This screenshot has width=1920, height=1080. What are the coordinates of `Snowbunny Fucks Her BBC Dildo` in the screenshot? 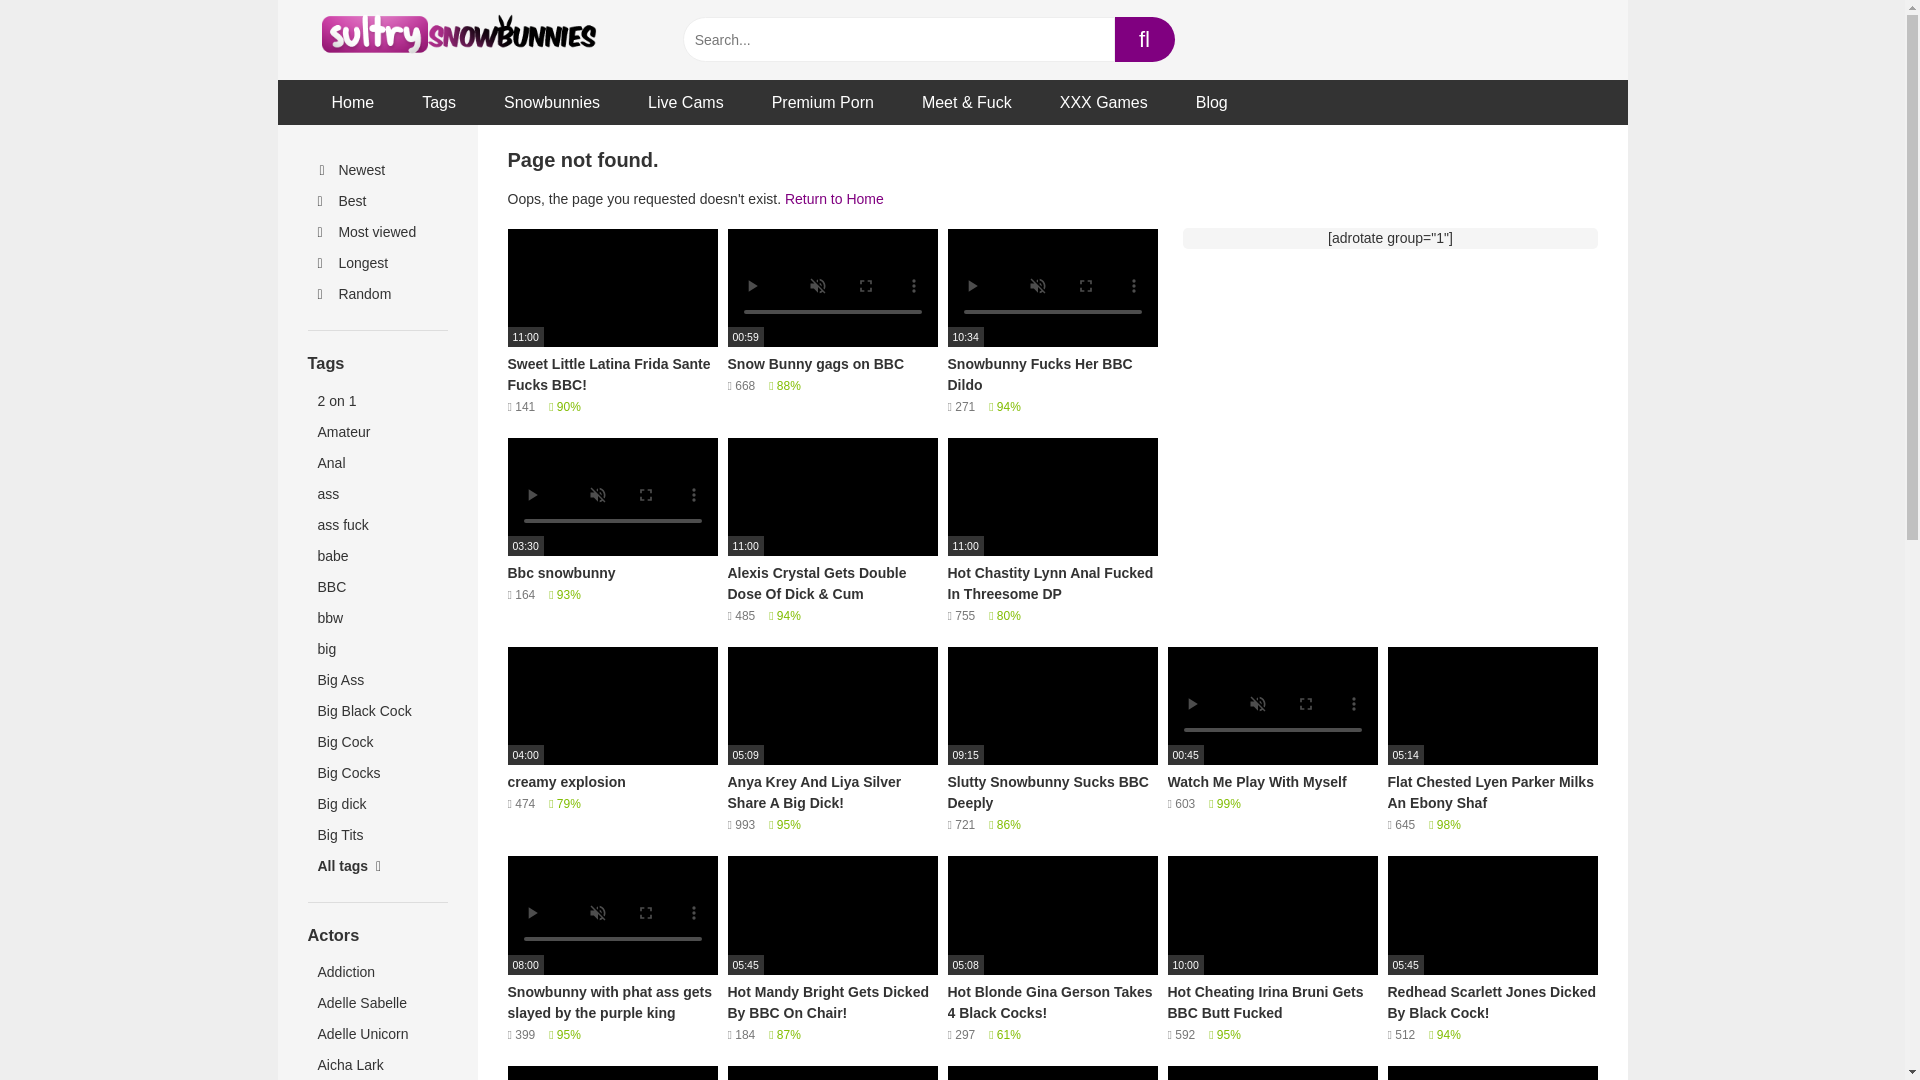 It's located at (1052, 322).